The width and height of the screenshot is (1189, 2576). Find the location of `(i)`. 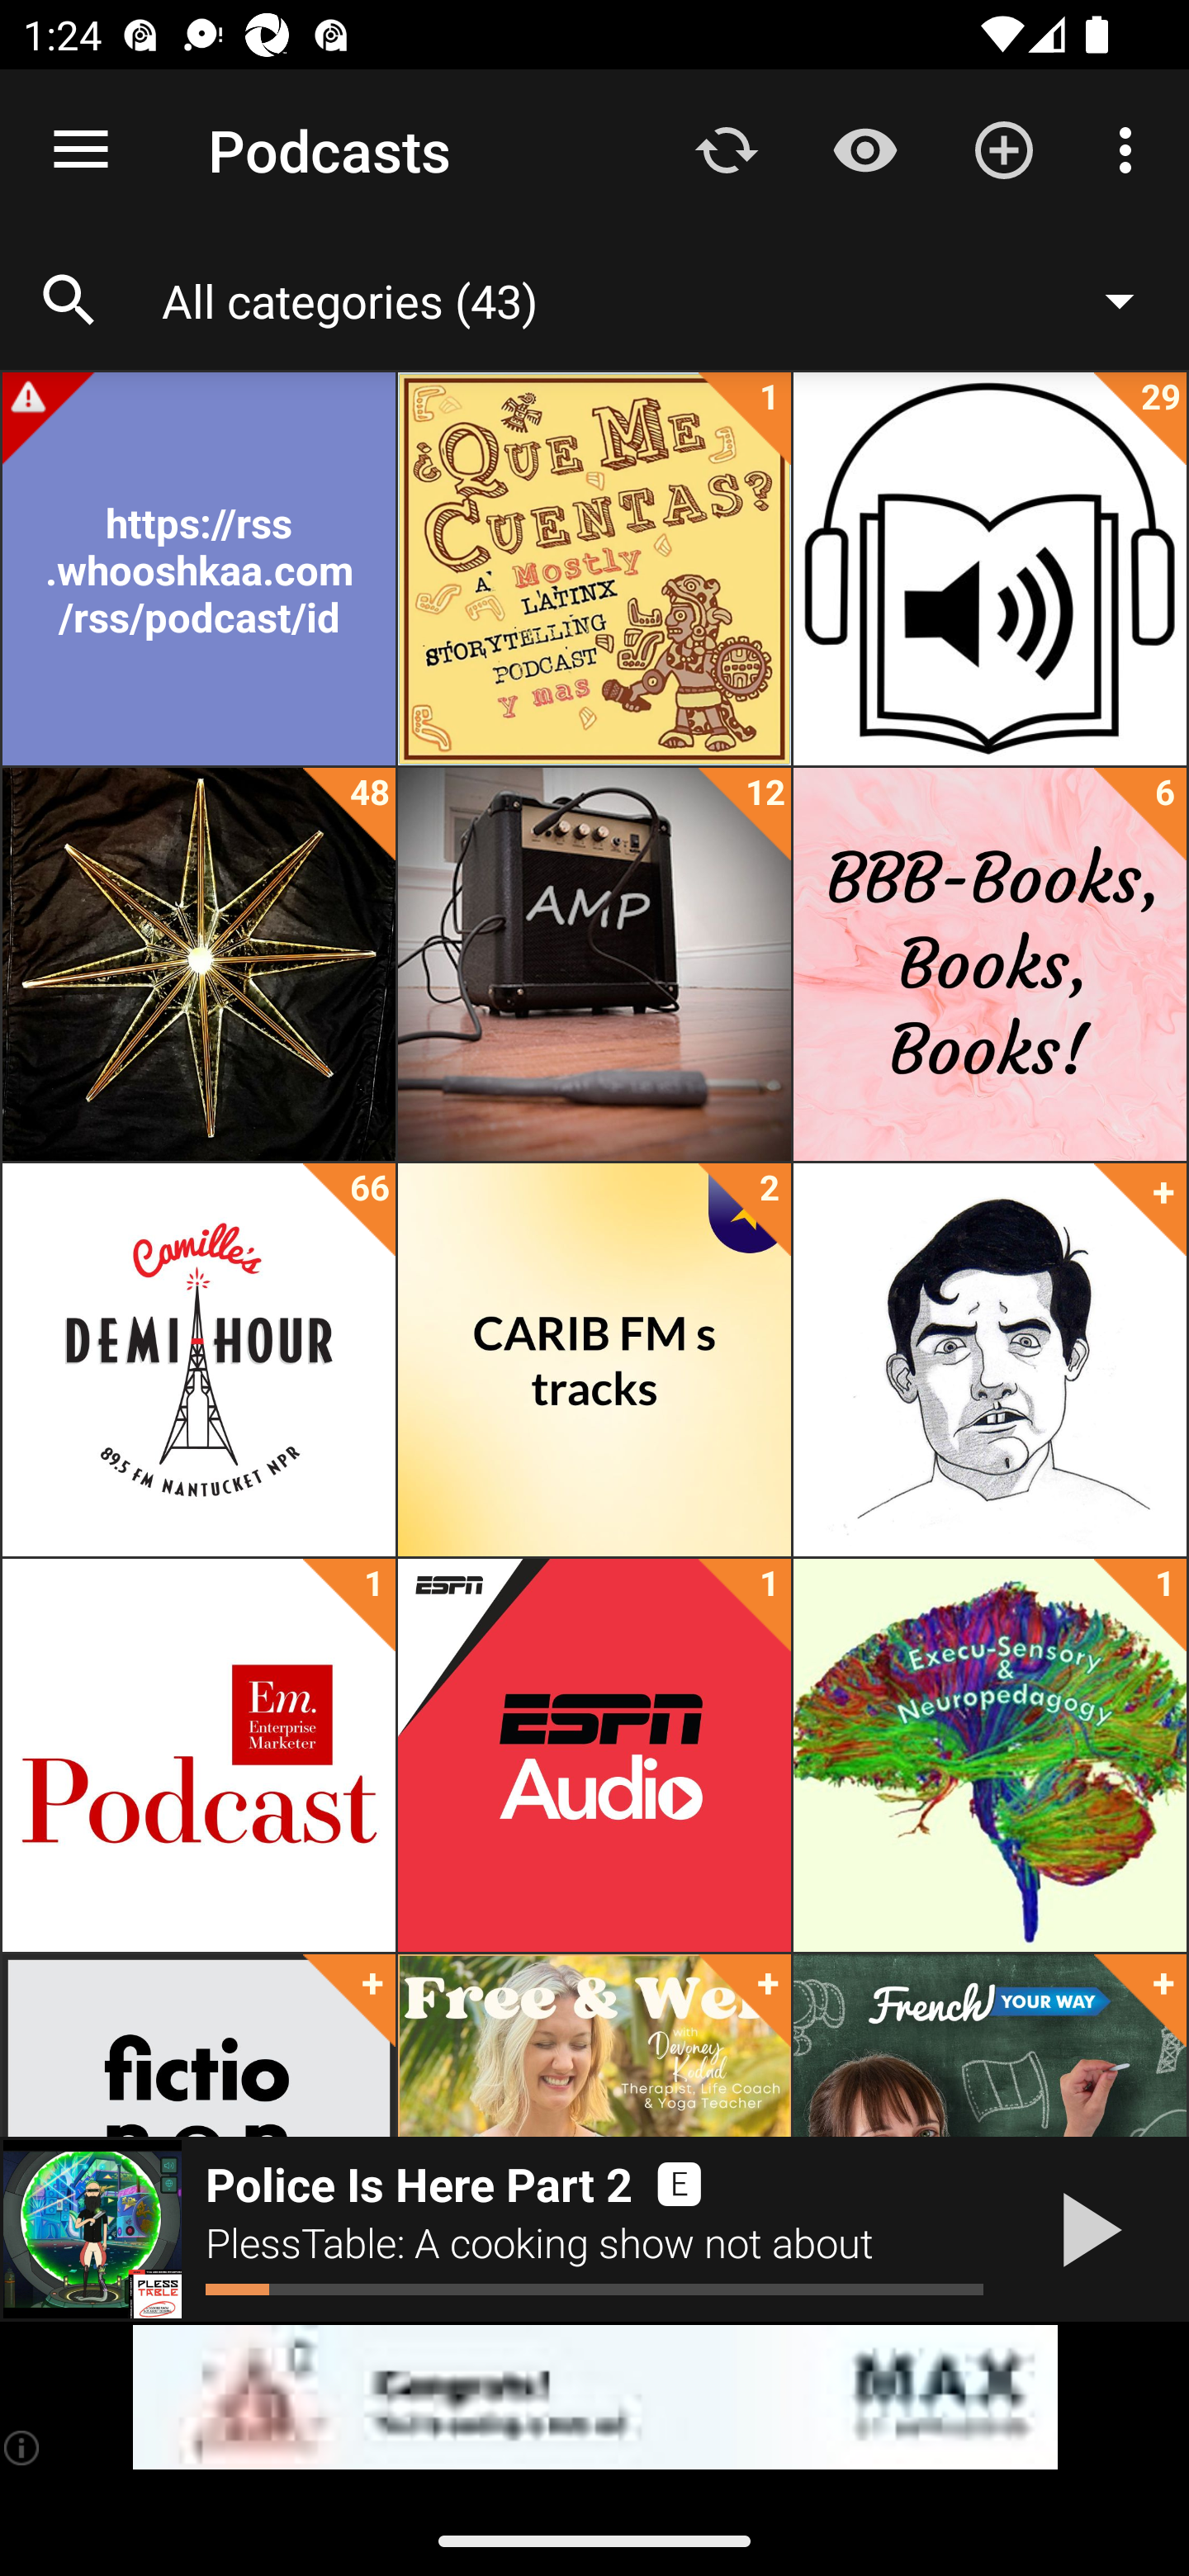

(i) is located at coordinates (23, 2447).